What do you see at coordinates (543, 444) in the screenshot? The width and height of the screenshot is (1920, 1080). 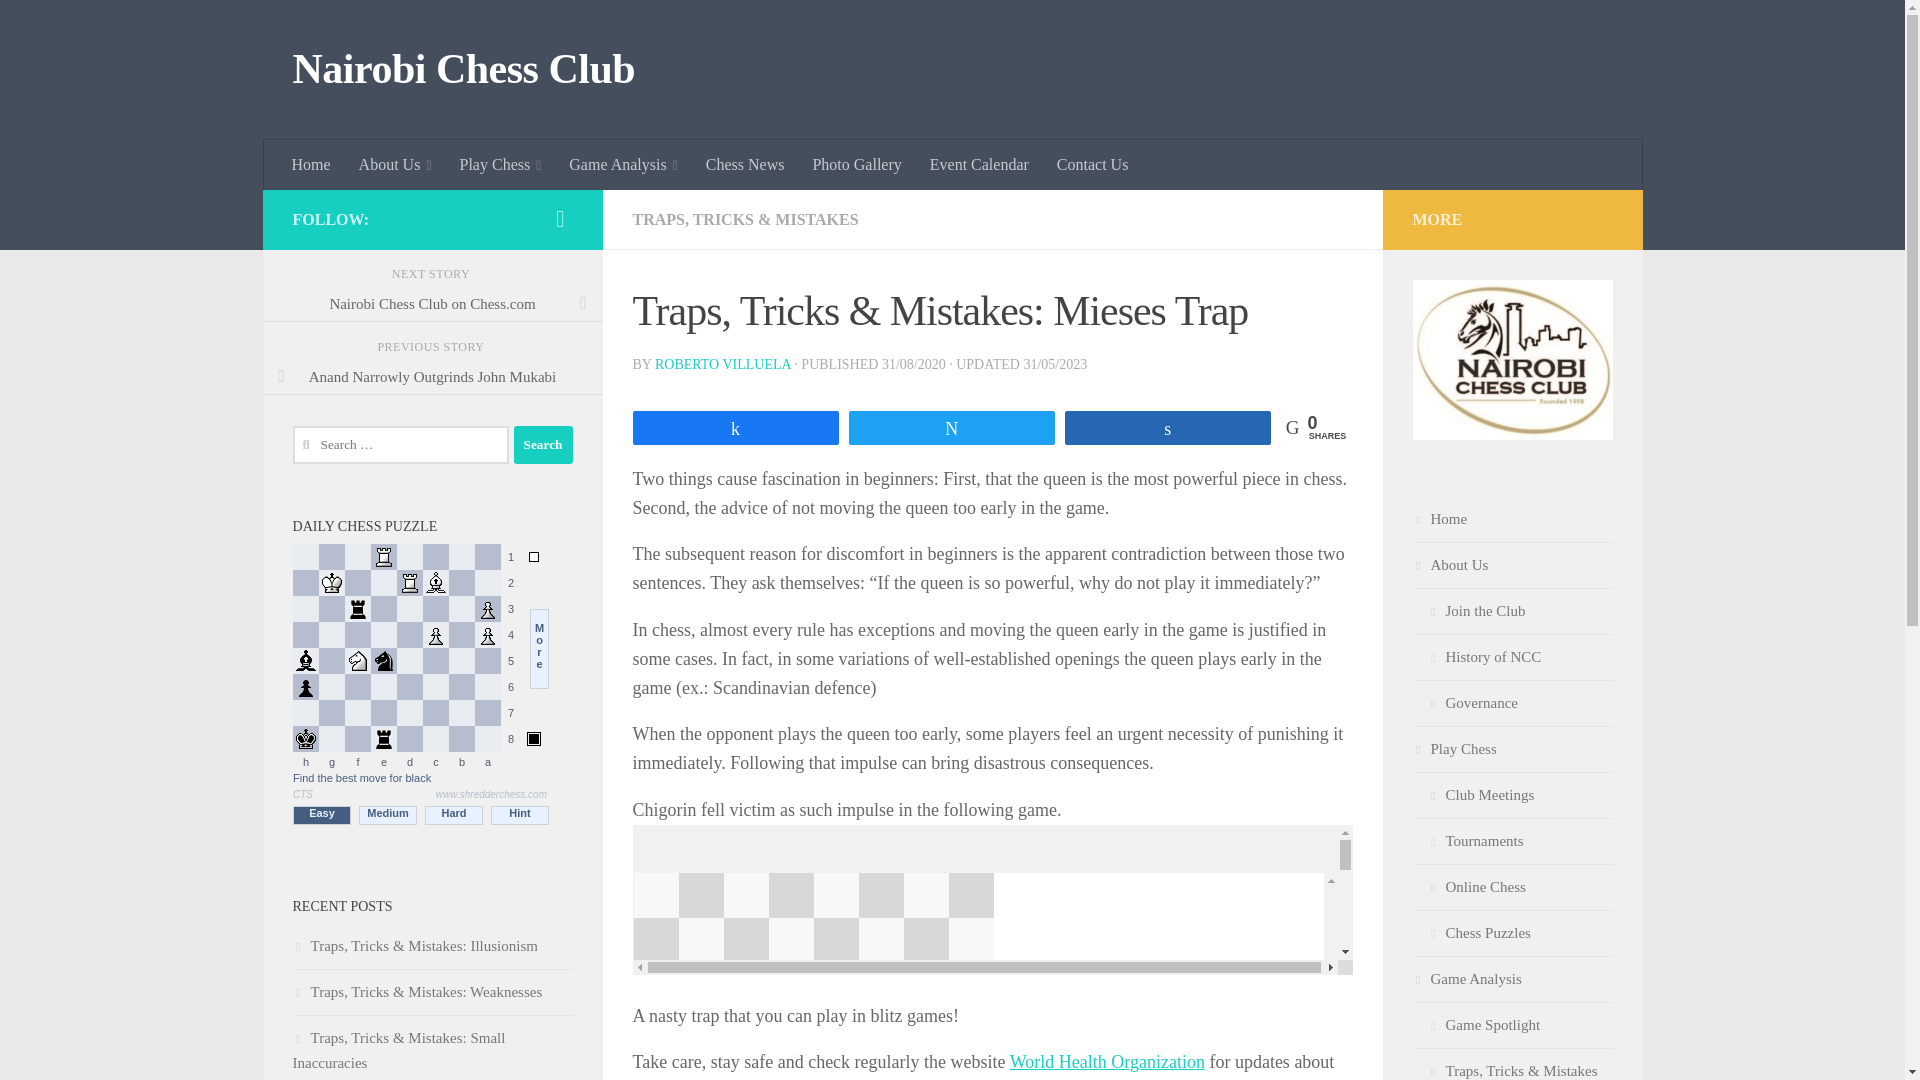 I see `Search` at bounding box center [543, 444].